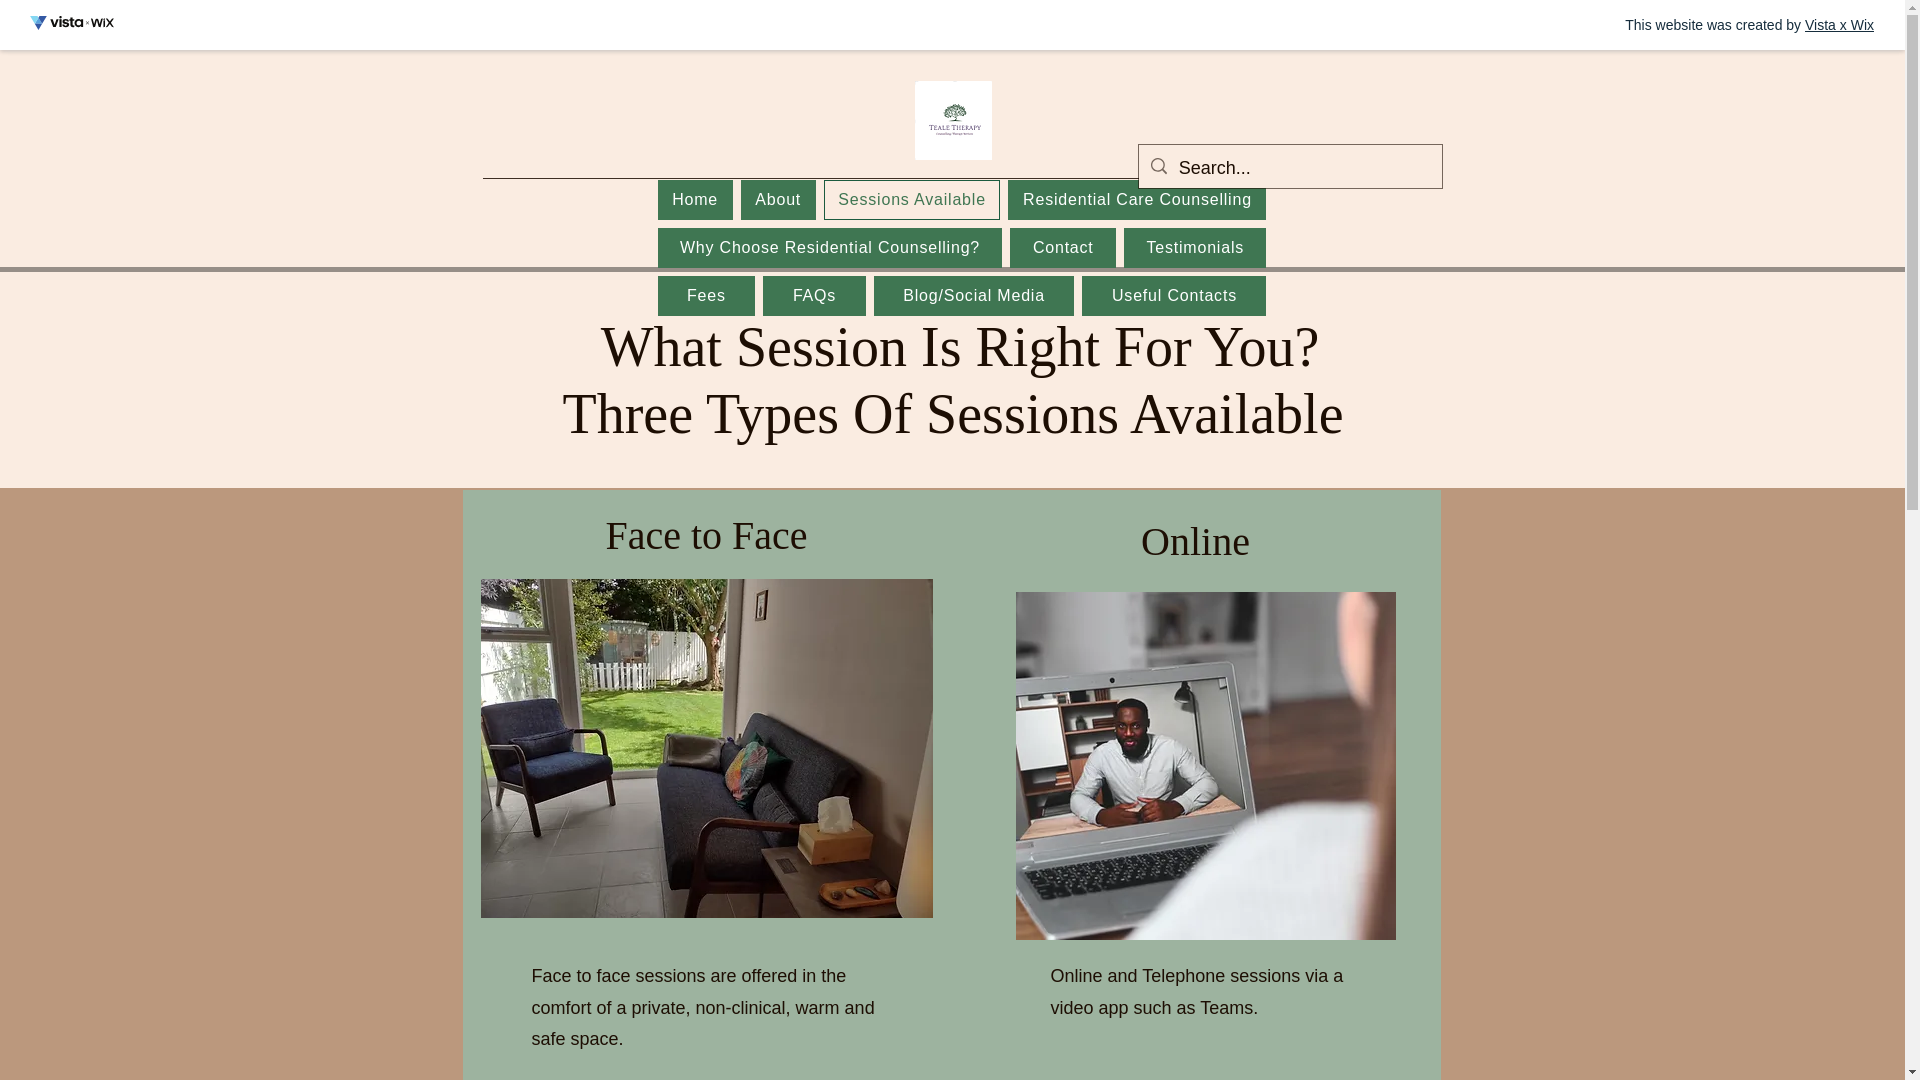 This screenshot has height=1080, width=1920. What do you see at coordinates (706, 748) in the screenshot?
I see `18045748624393054.webp` at bounding box center [706, 748].